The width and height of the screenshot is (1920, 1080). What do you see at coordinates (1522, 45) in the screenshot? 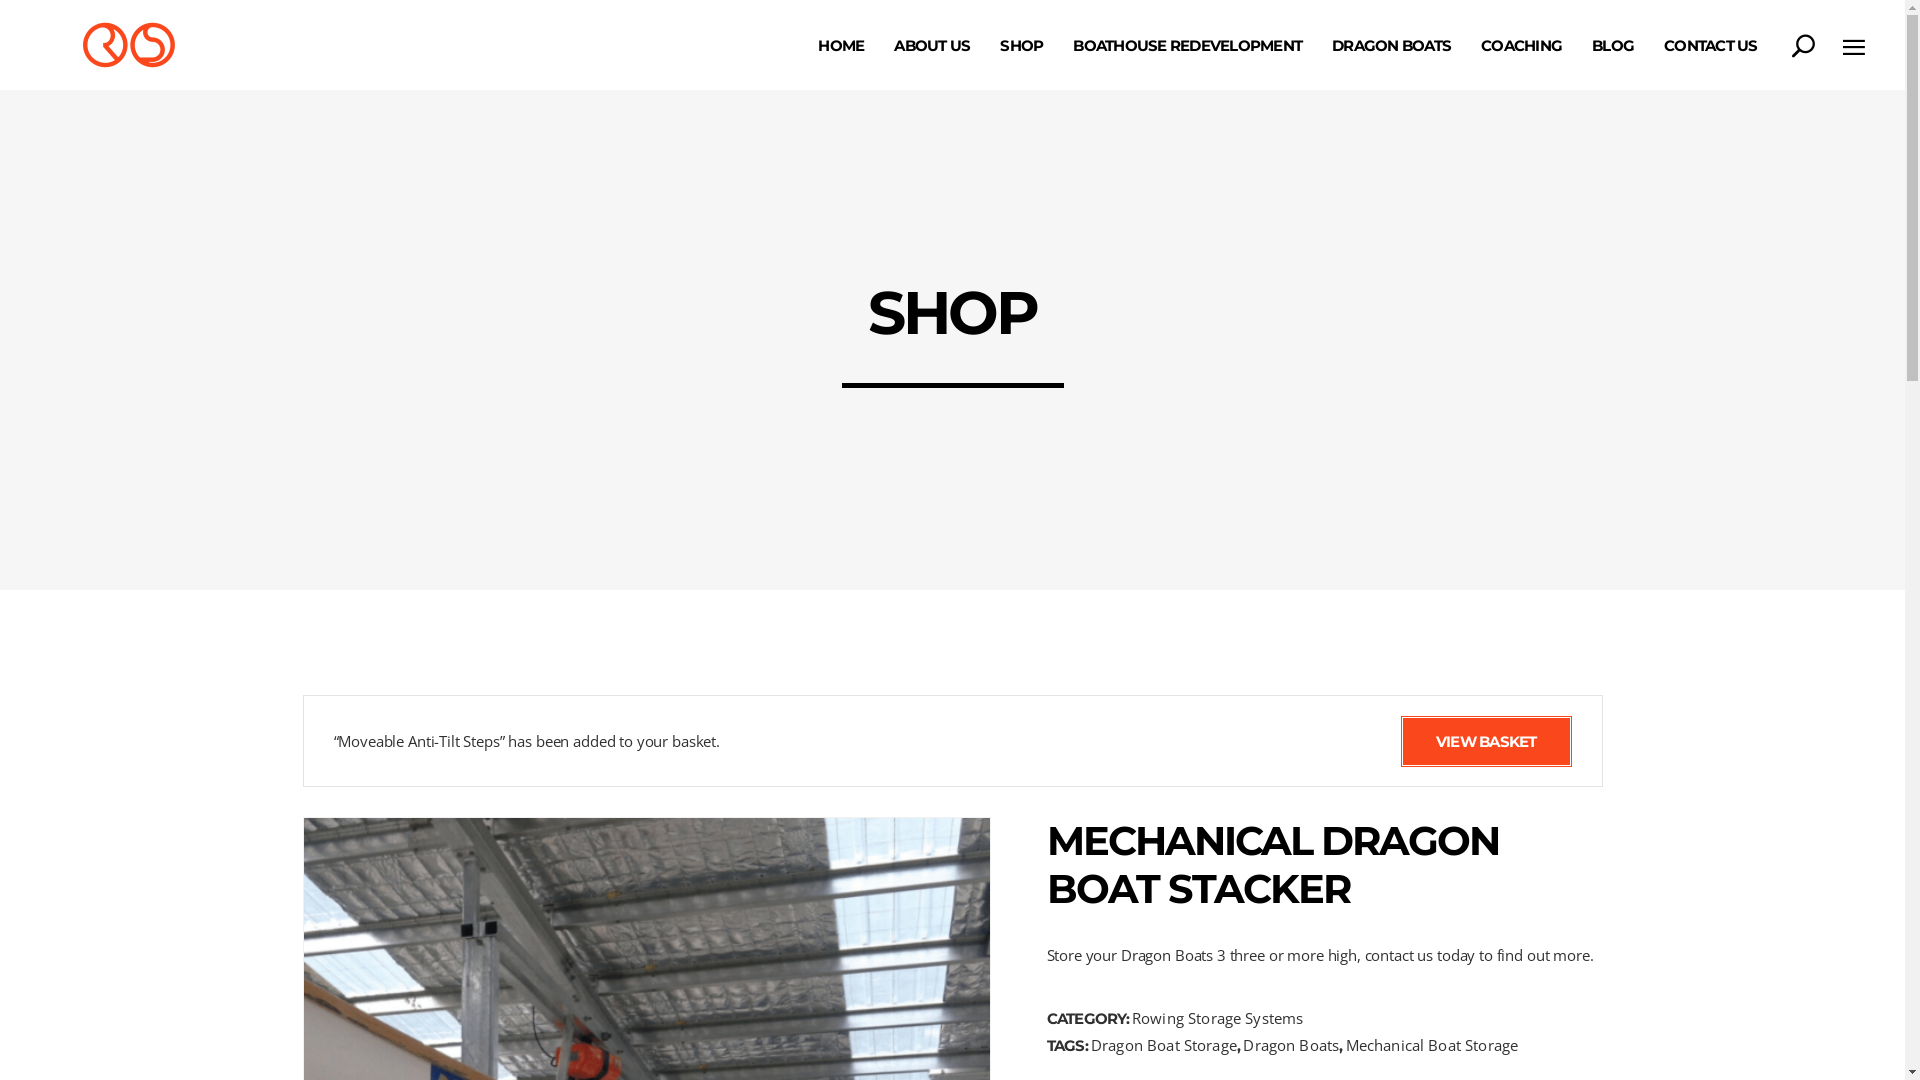
I see `COACHING` at bounding box center [1522, 45].